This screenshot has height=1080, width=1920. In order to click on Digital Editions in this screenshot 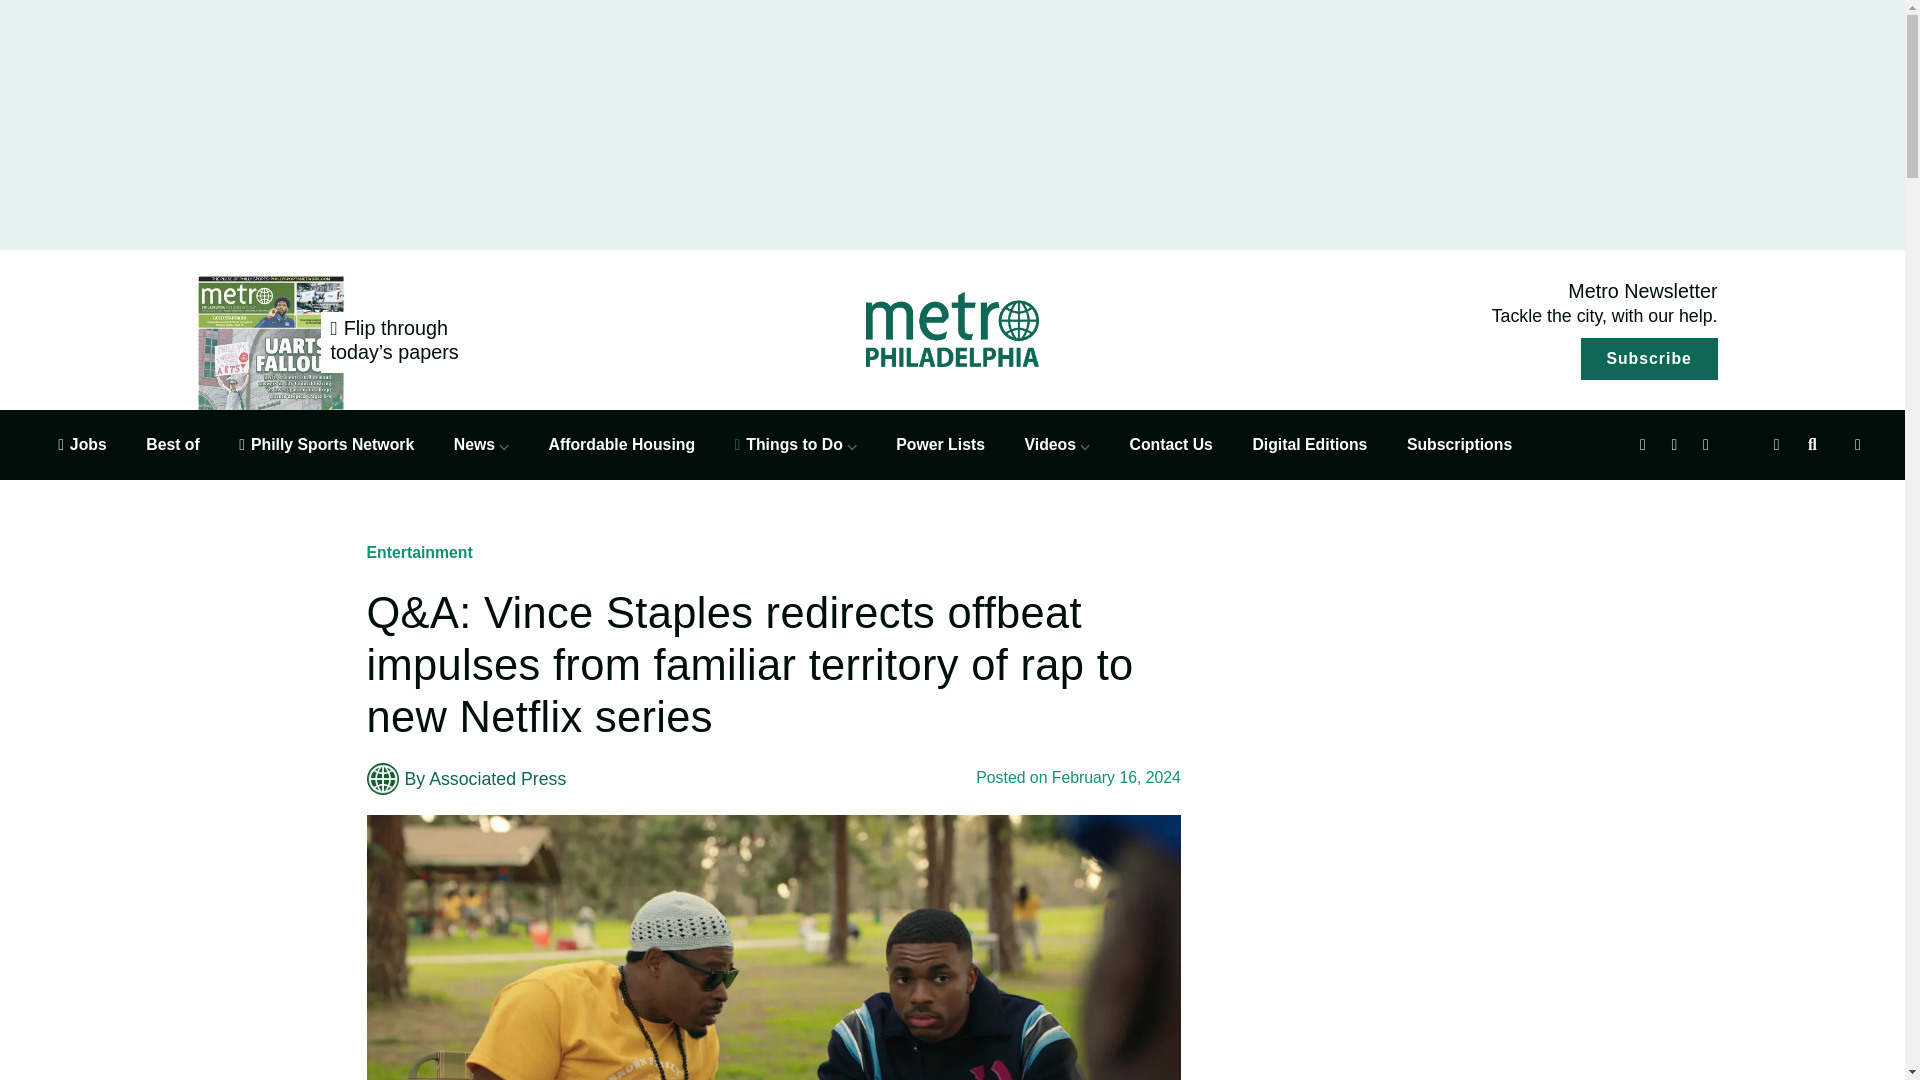, I will do `click(1309, 444)`.